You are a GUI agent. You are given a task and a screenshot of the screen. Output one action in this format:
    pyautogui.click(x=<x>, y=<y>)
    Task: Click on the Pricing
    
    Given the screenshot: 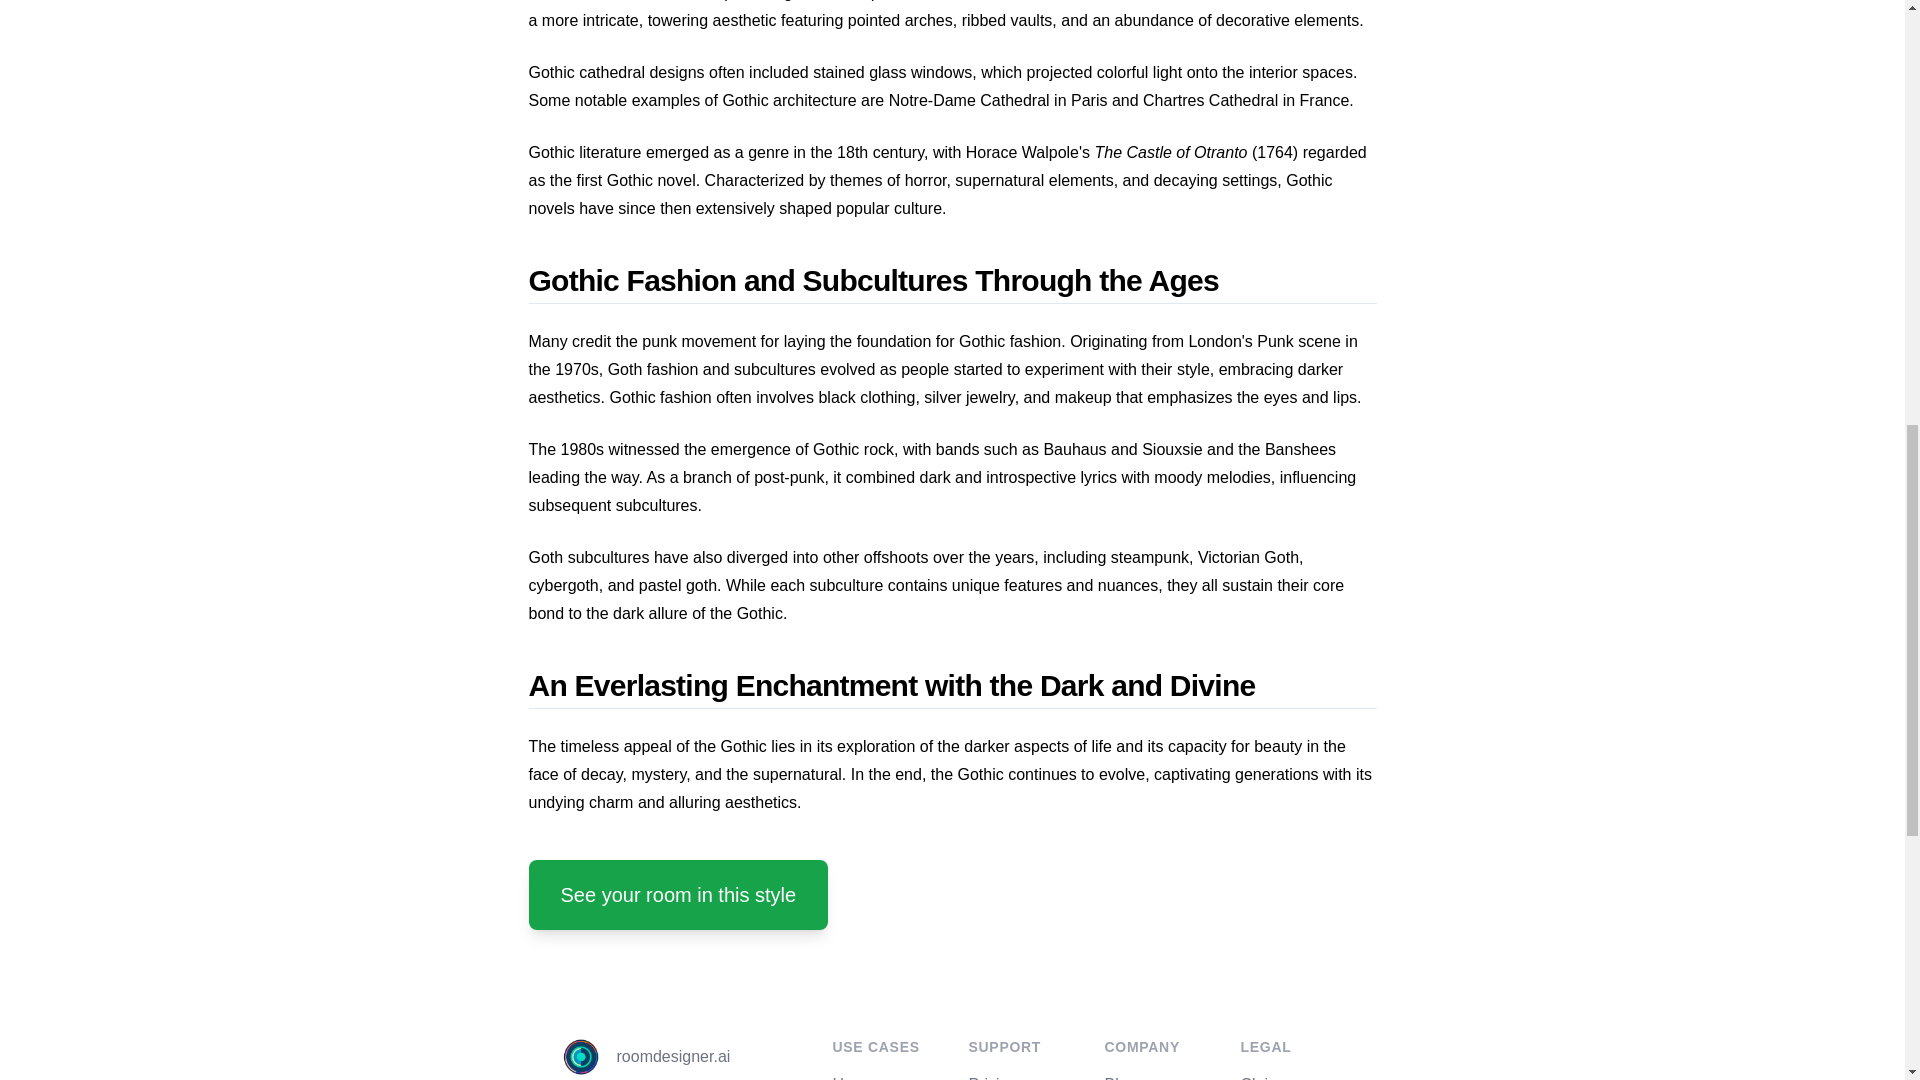 What is the action you would take?
    pyautogui.click(x=992, y=1078)
    